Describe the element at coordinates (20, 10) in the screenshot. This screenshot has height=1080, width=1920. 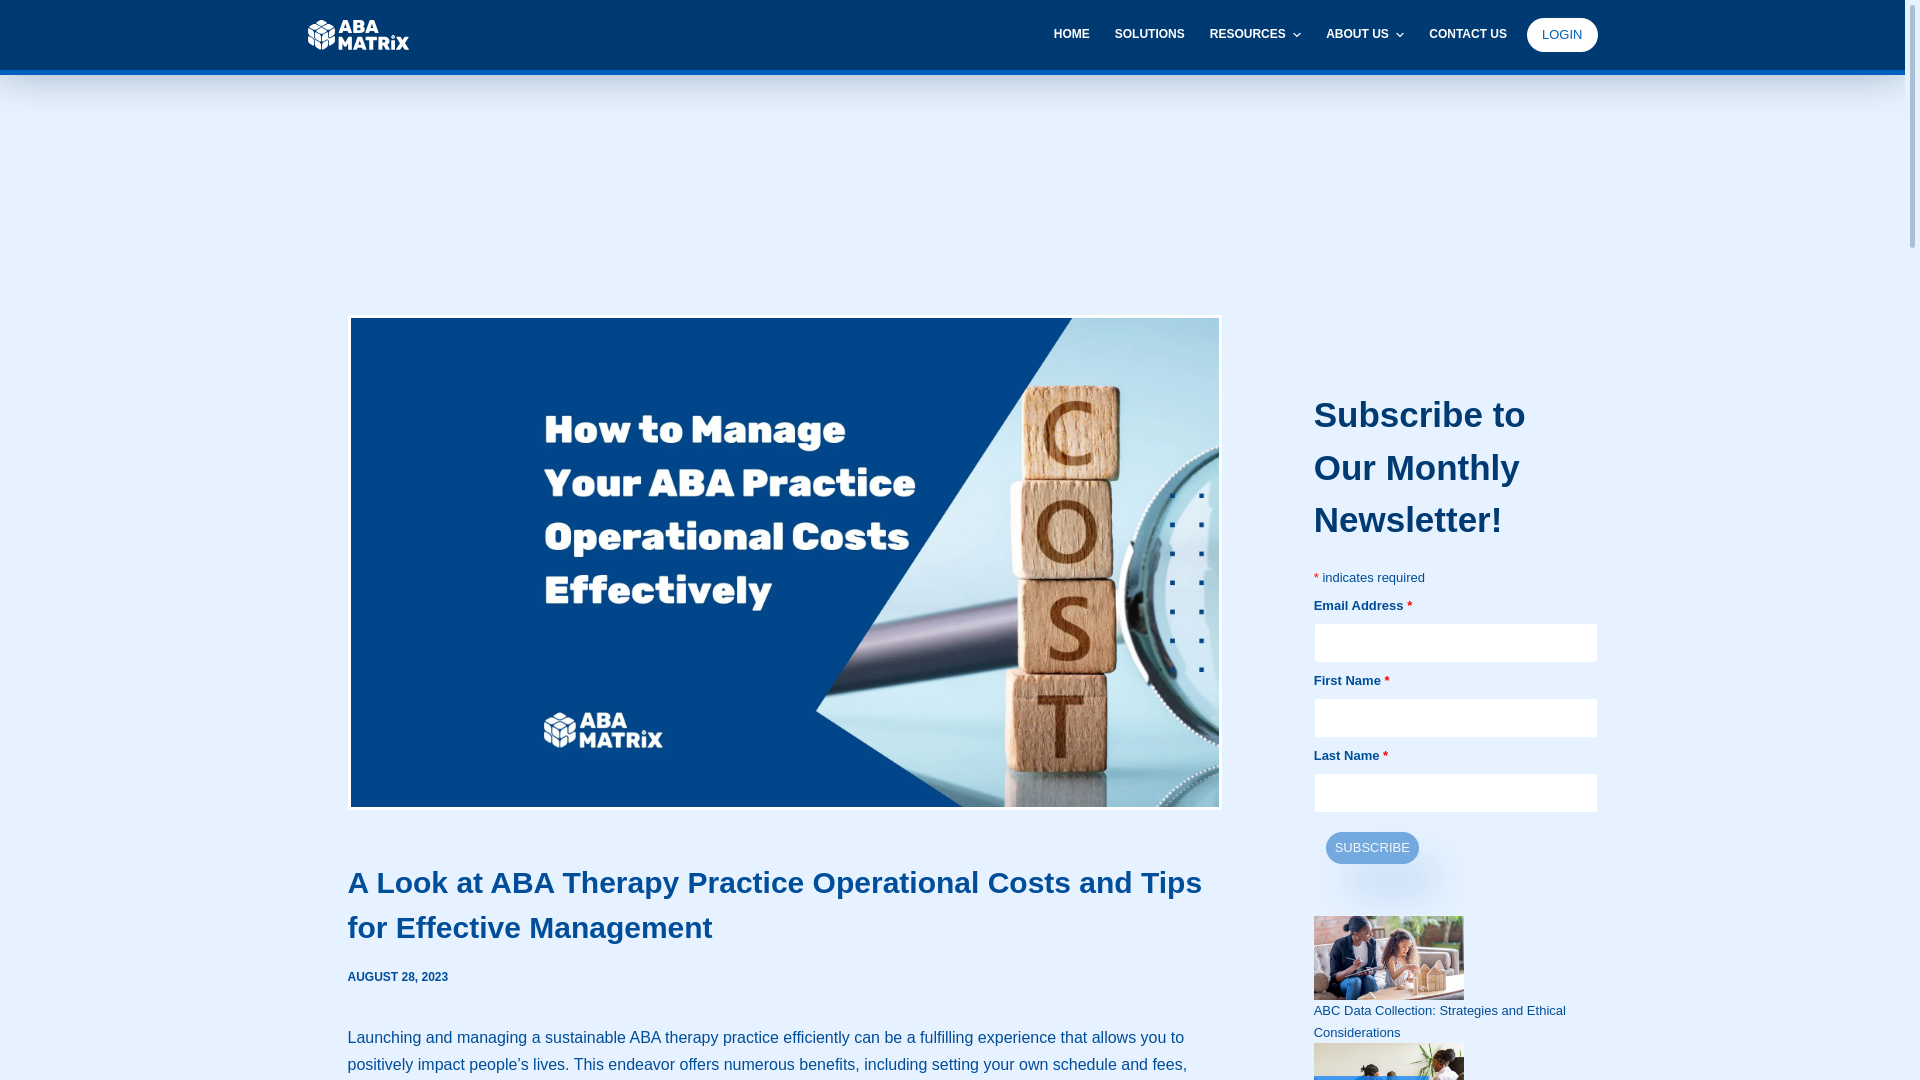
I see `Skip to content` at that location.